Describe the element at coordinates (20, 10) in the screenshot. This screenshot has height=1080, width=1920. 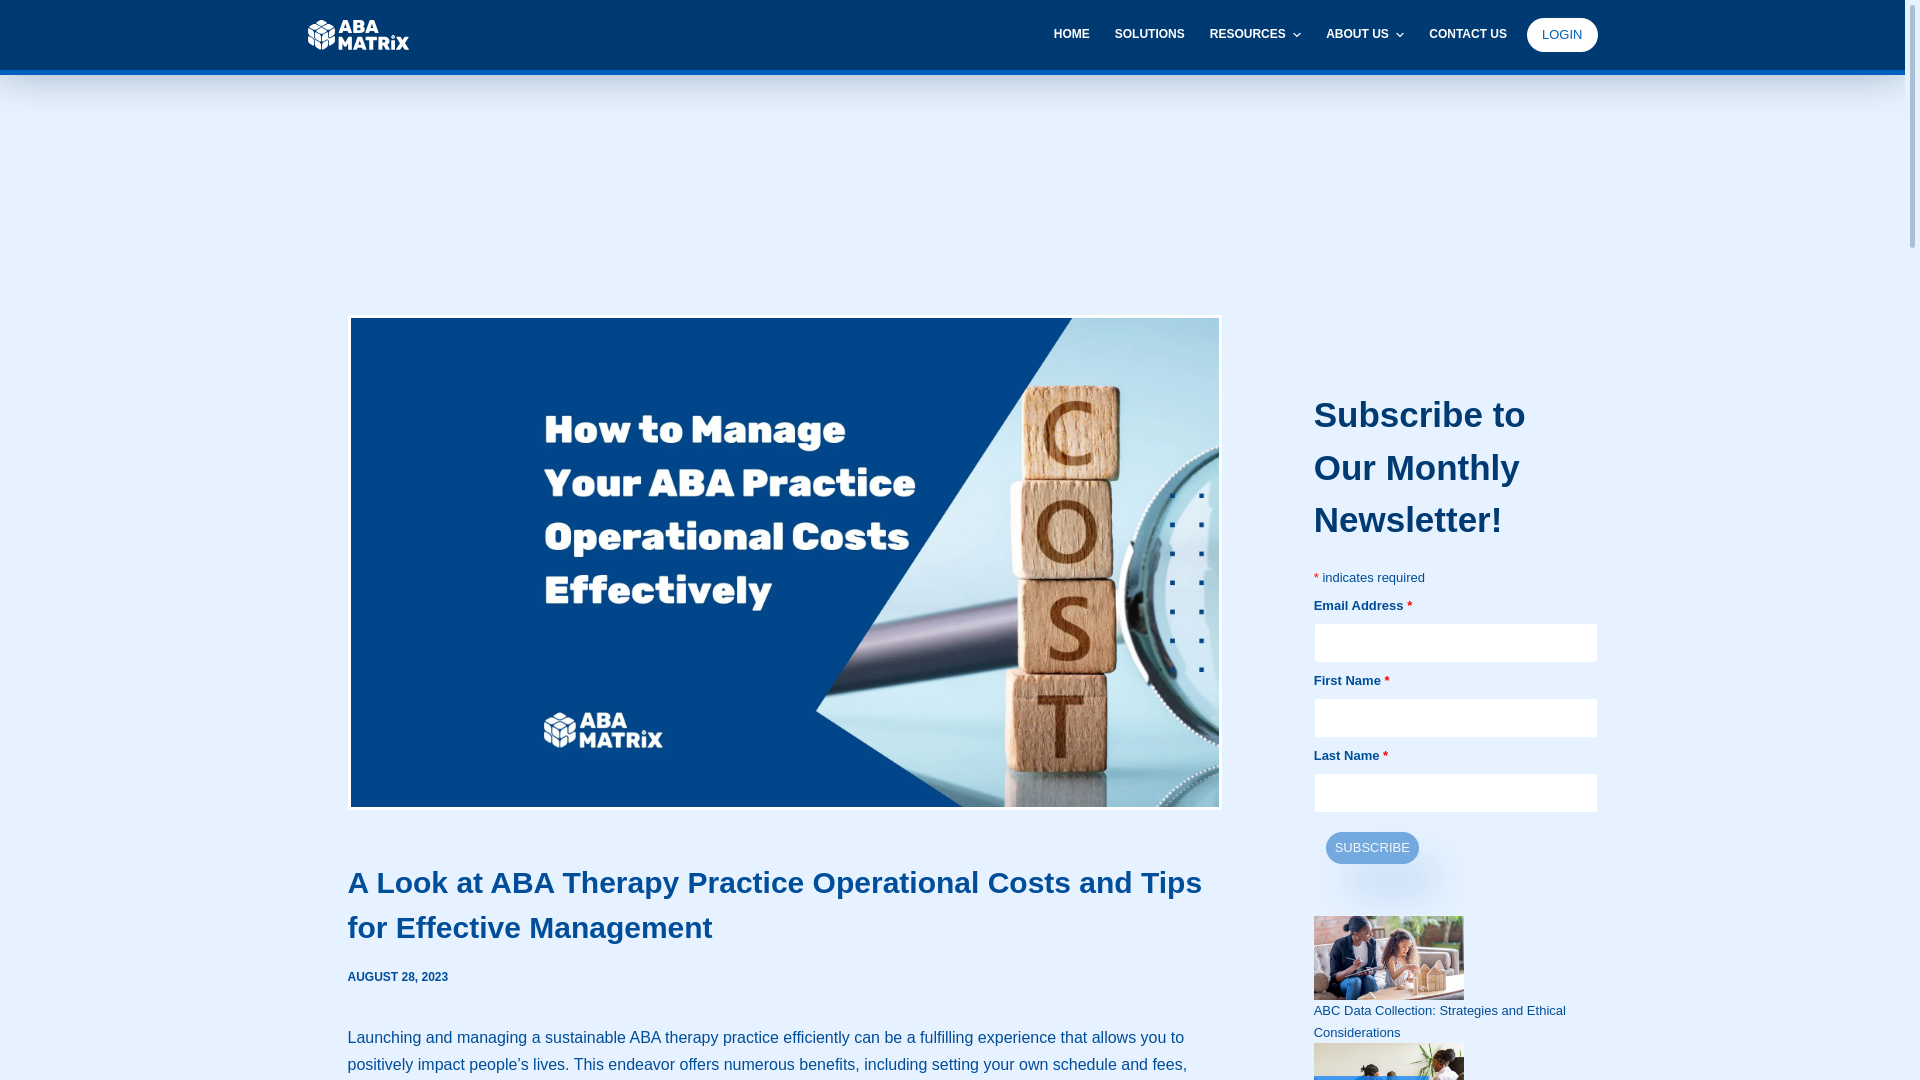
I see `Skip to content` at that location.